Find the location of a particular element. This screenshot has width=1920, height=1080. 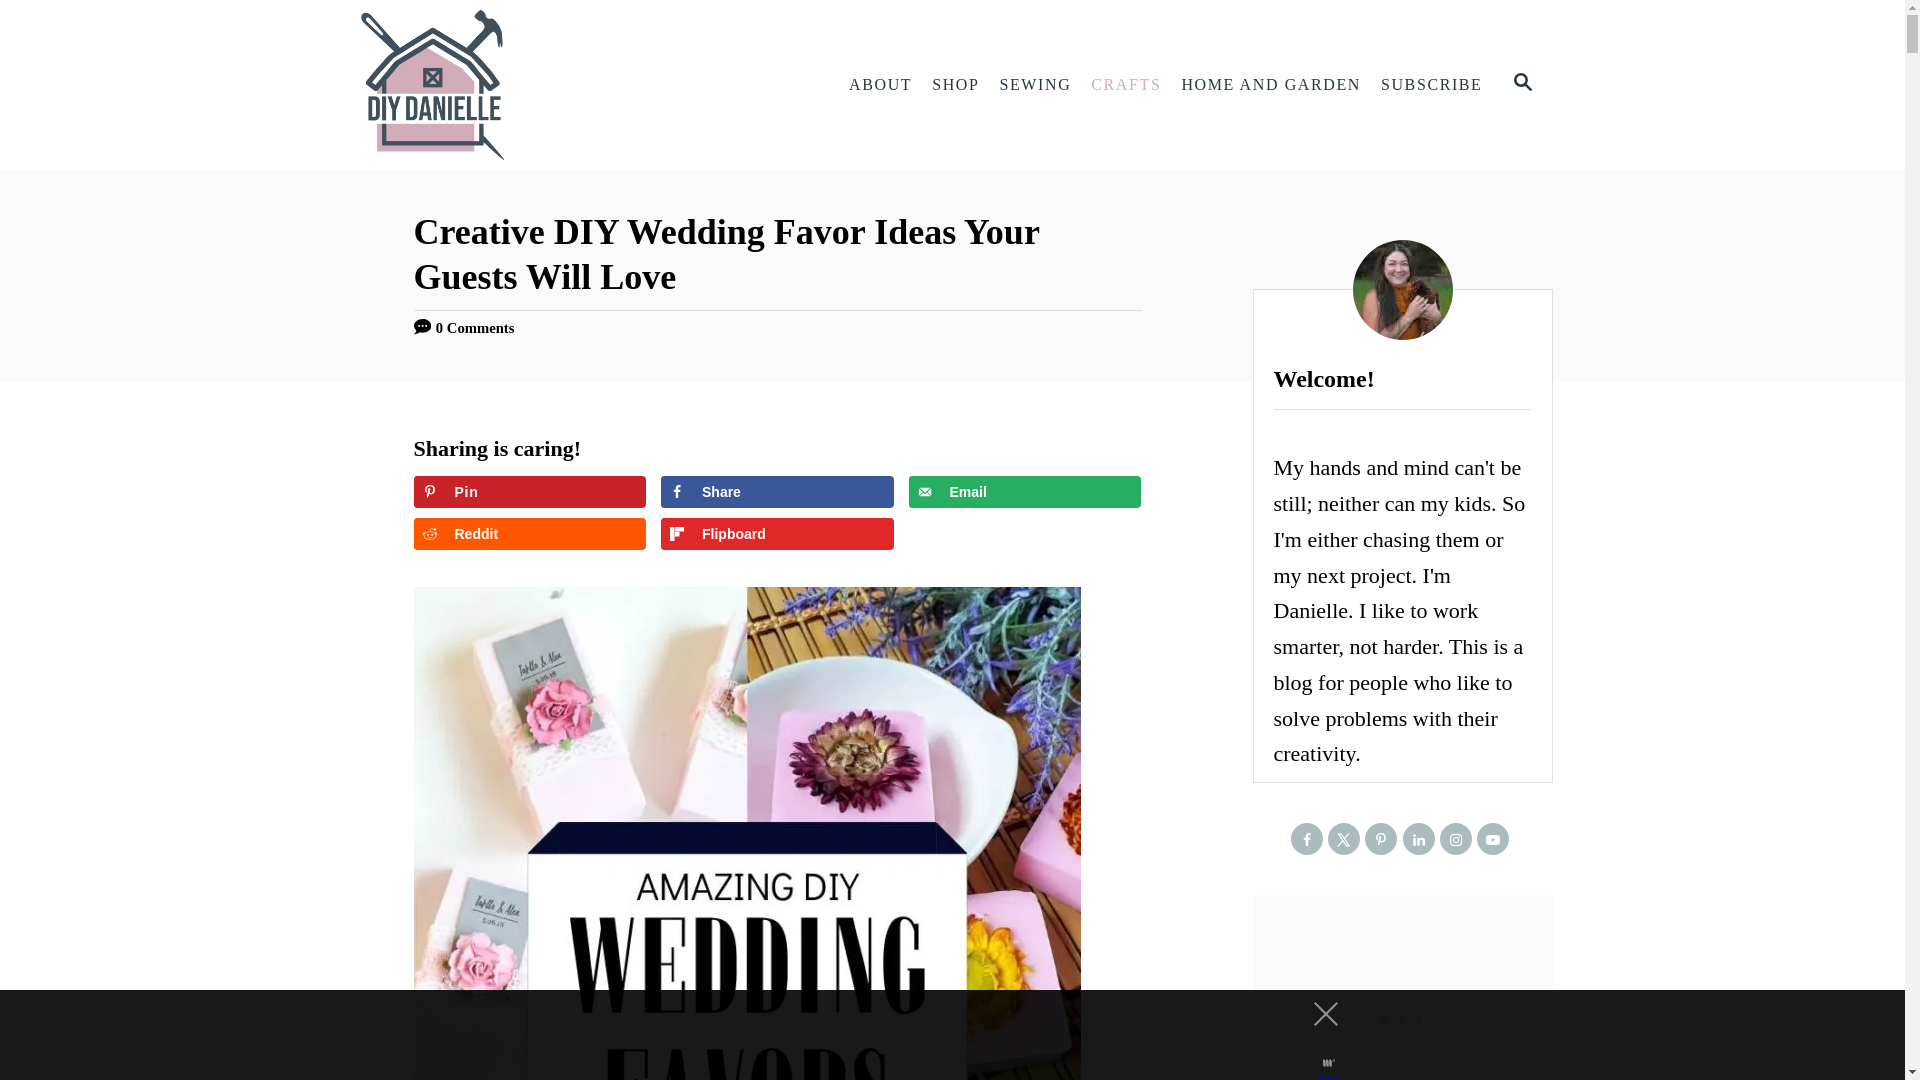

CRAFTS is located at coordinates (1126, 84).